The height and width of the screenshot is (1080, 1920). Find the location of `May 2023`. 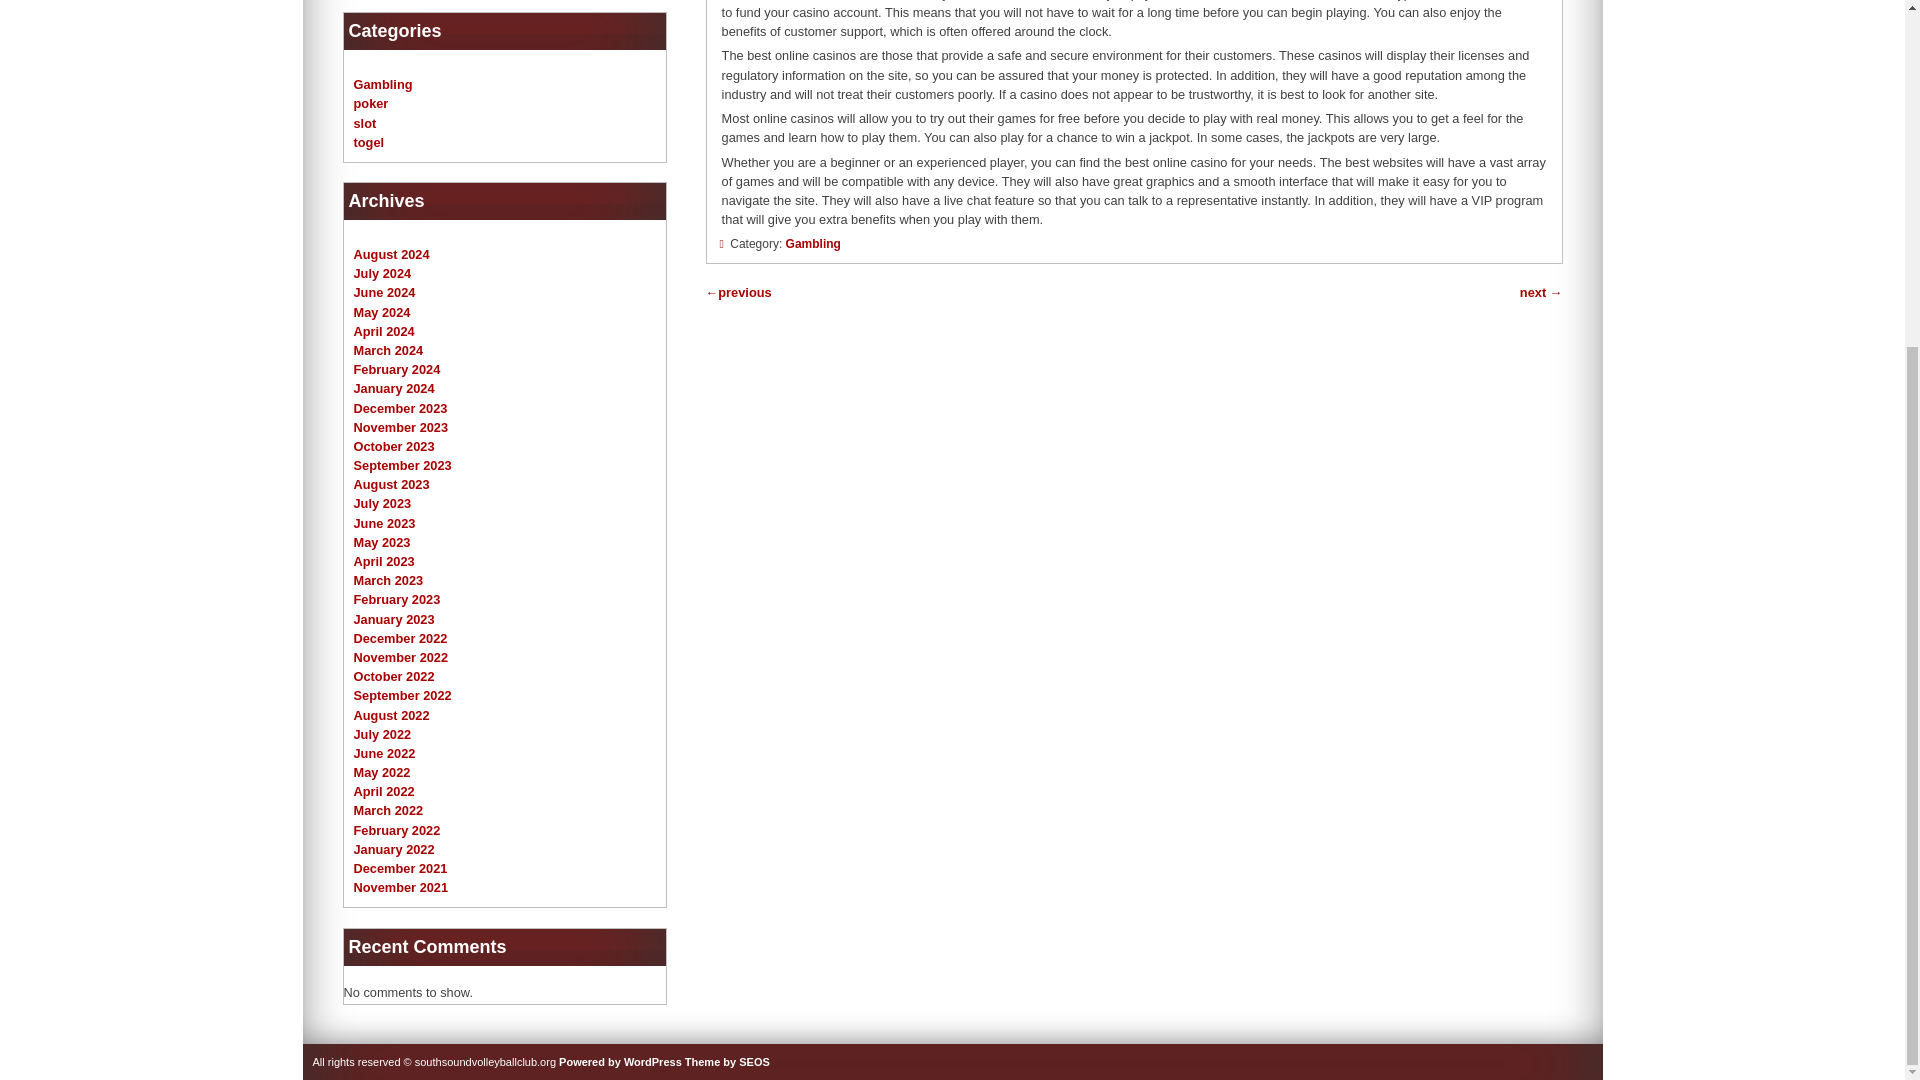

May 2023 is located at coordinates (382, 542).